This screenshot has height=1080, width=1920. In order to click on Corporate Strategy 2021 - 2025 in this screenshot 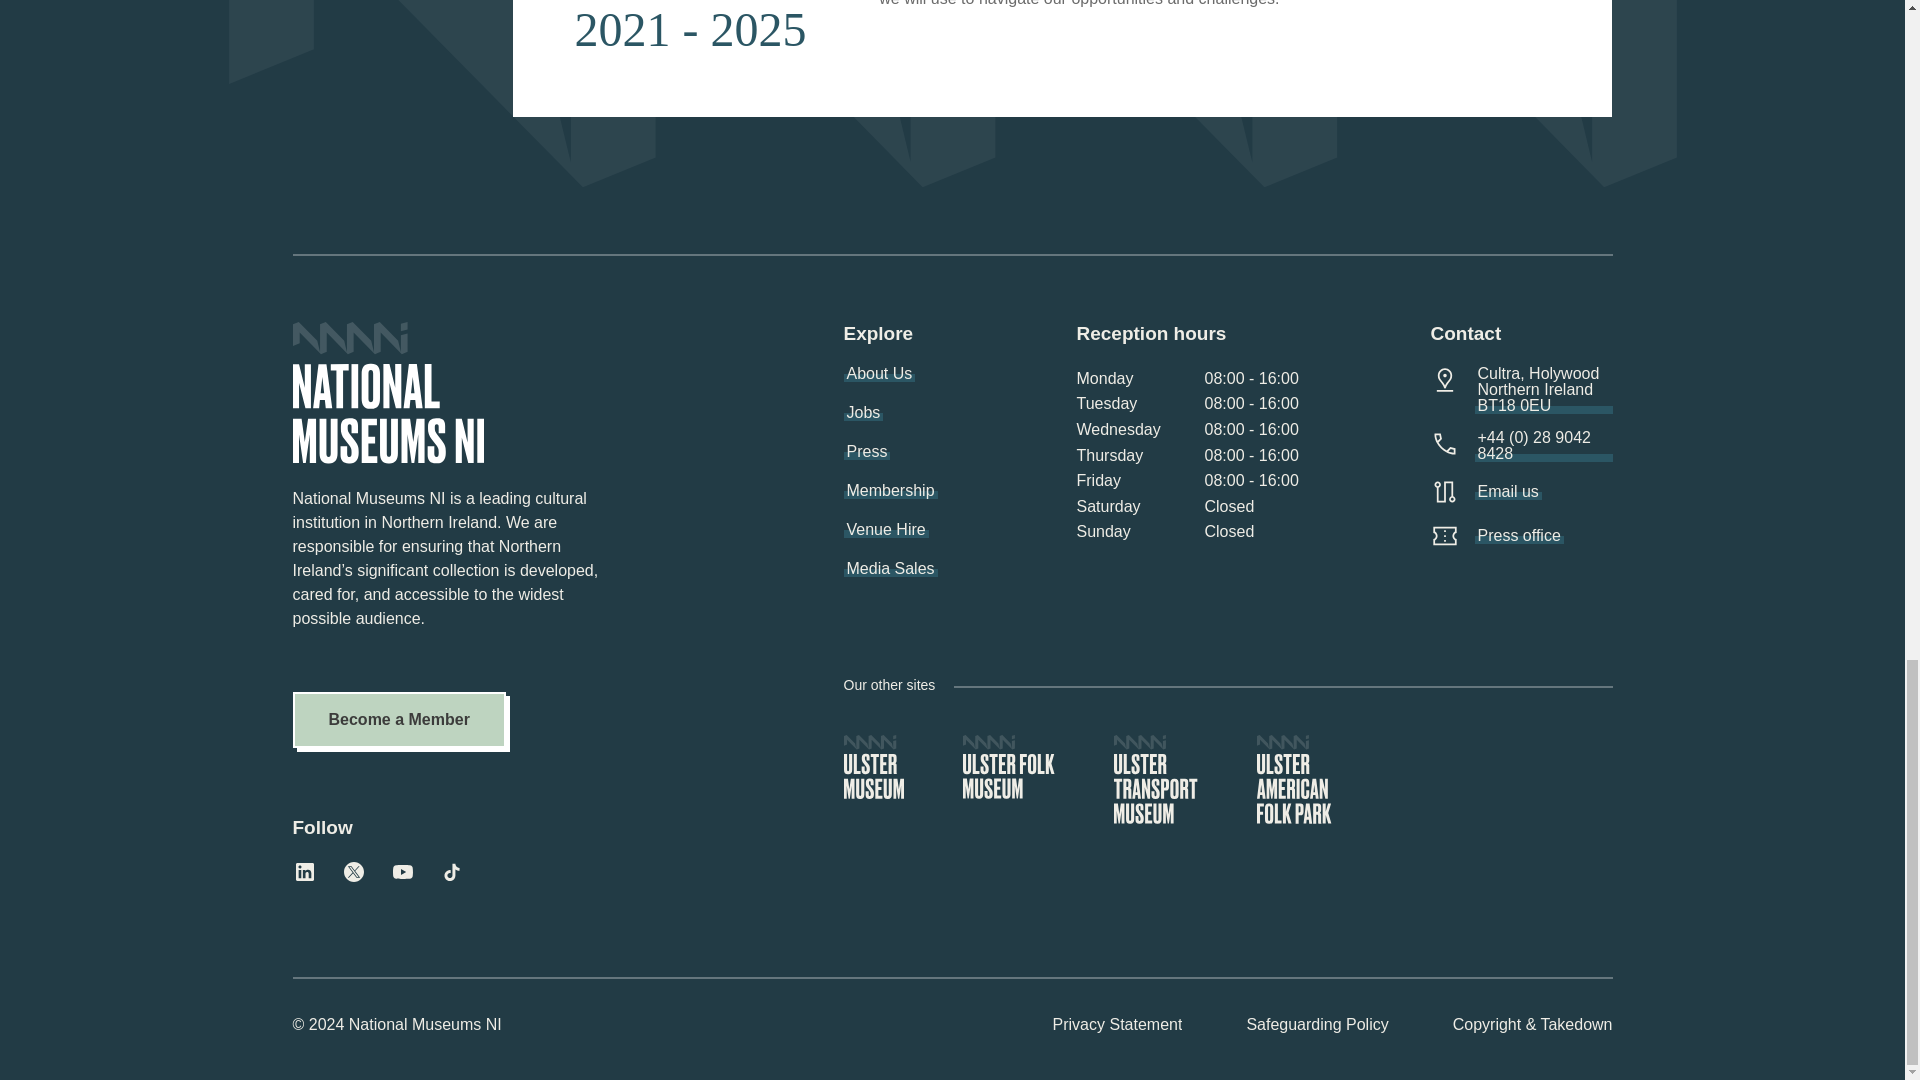, I will do `click(1062, 58)`.